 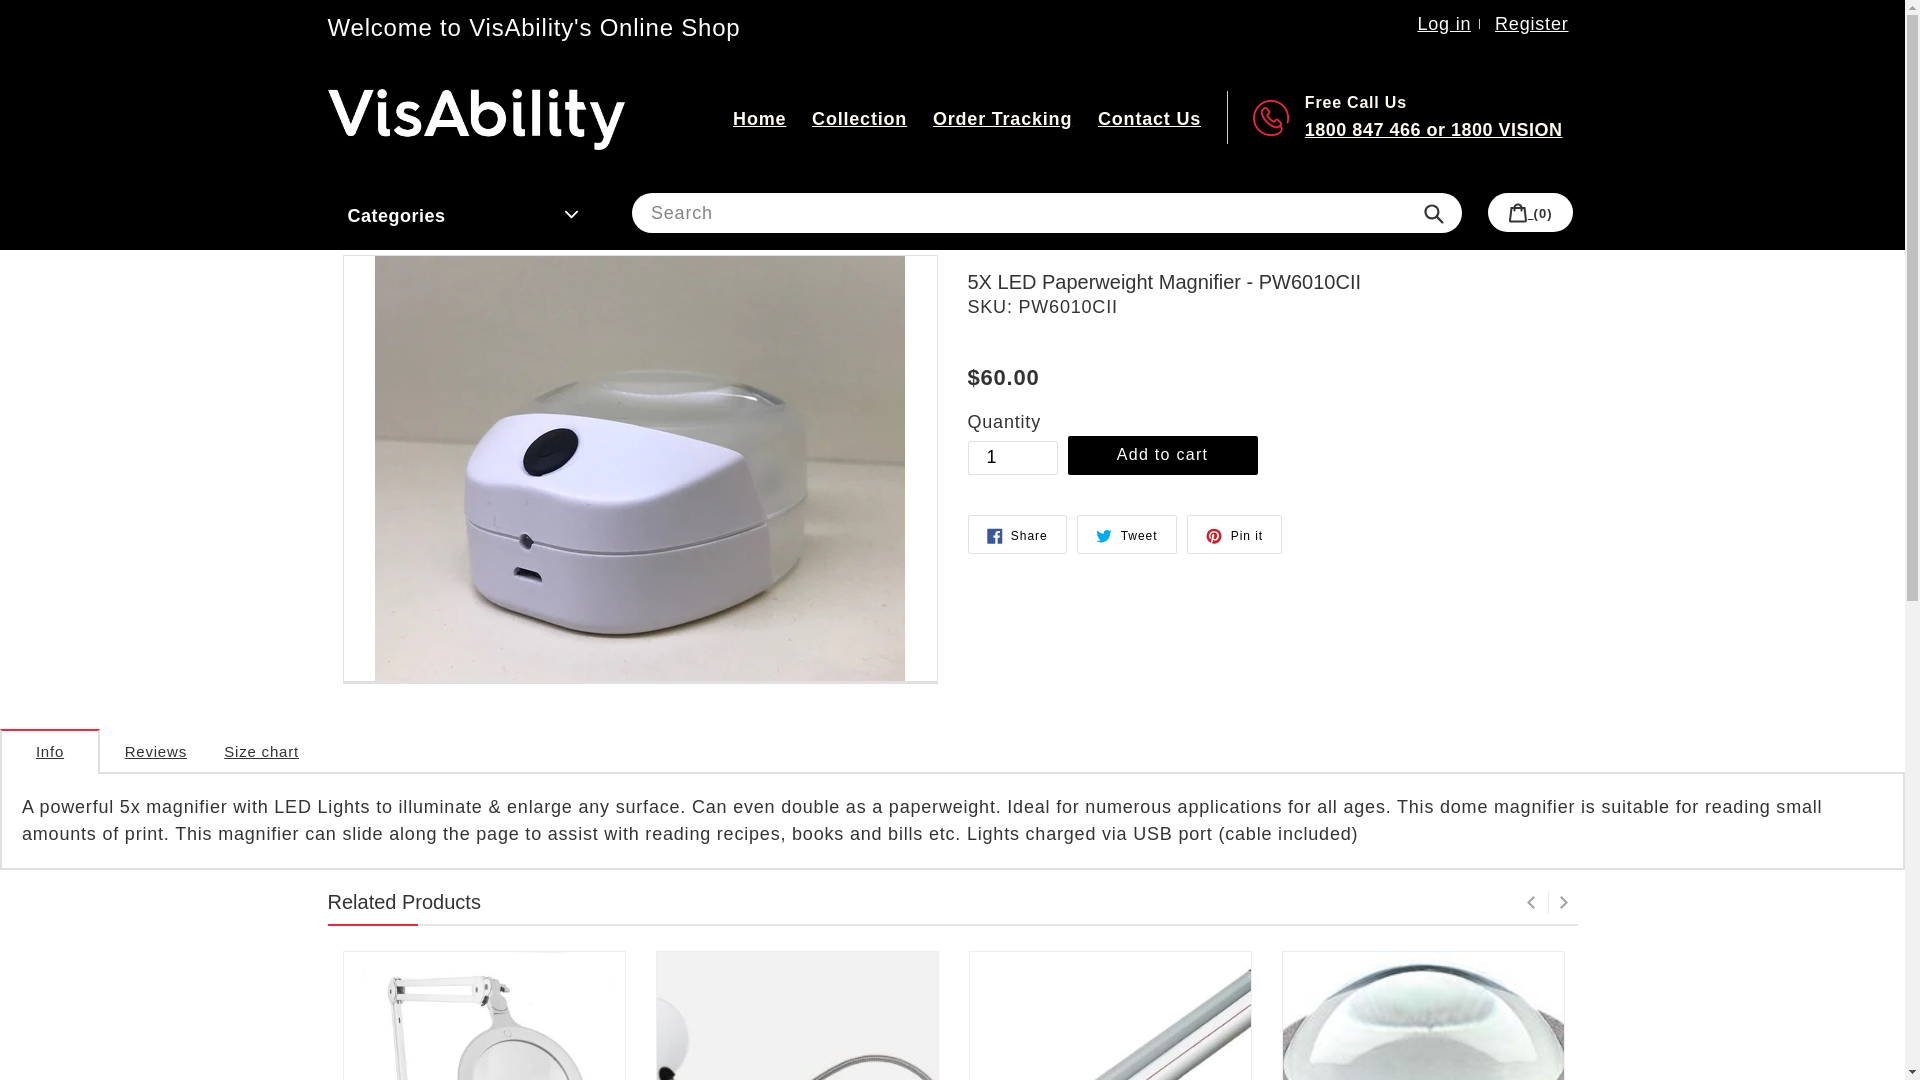 What do you see at coordinates (50, 752) in the screenshot?
I see `Info` at bounding box center [50, 752].